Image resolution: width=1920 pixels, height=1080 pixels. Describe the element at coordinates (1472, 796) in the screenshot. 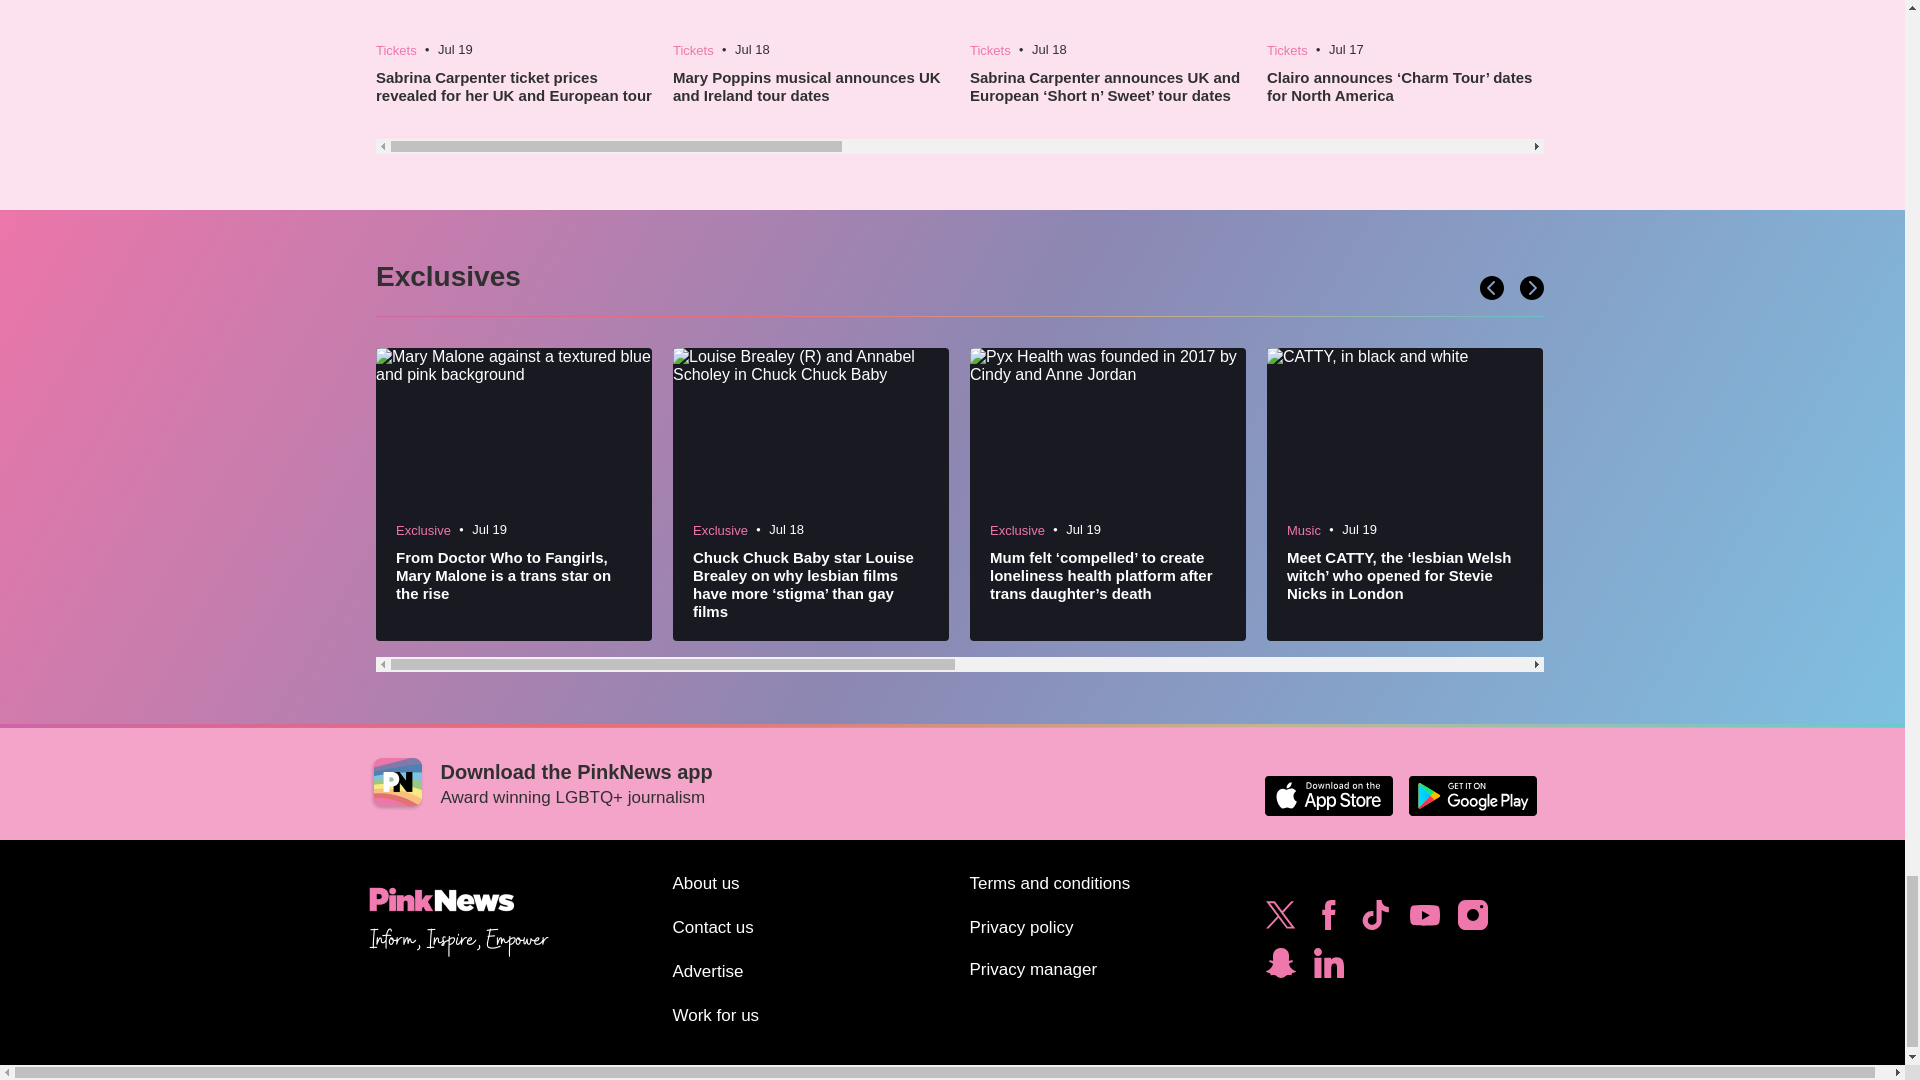

I see `Download the PinkNews app on Google Play` at that location.